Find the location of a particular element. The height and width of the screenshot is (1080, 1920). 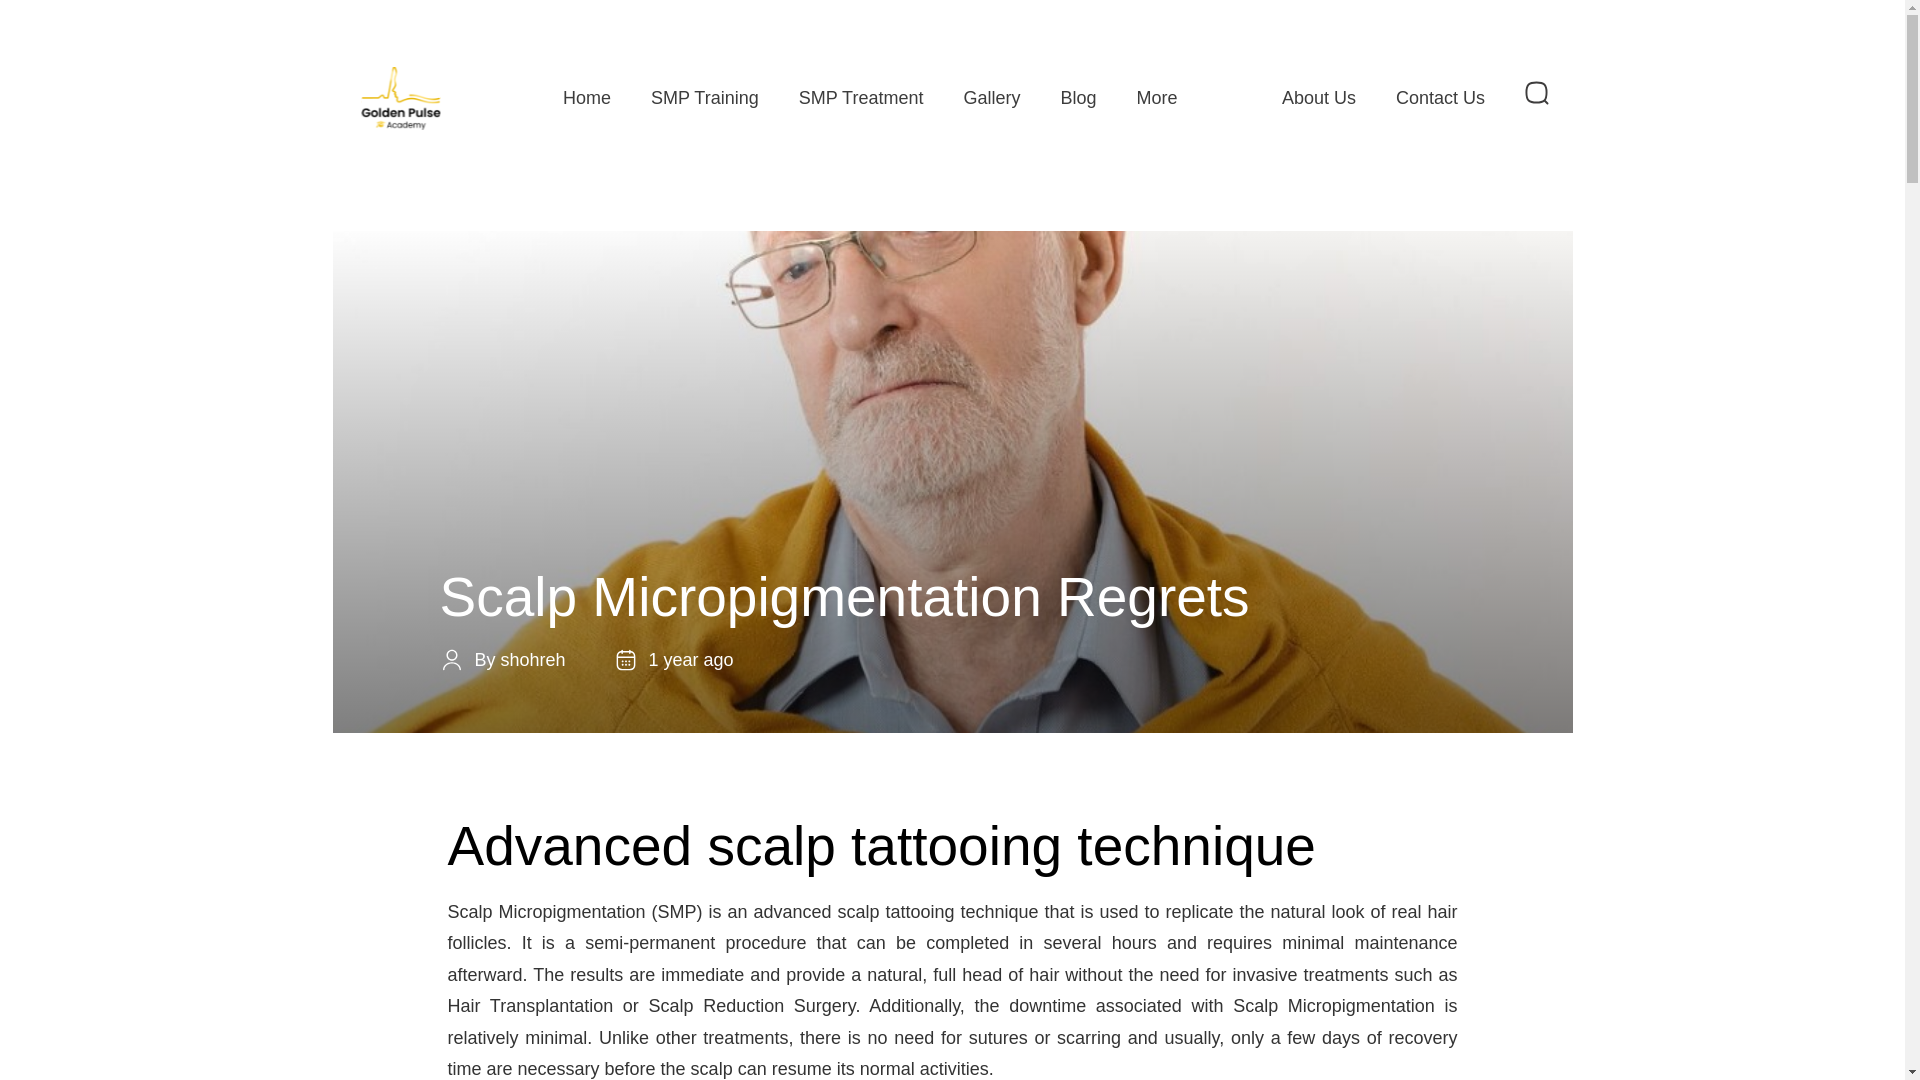

Home is located at coordinates (587, 96).